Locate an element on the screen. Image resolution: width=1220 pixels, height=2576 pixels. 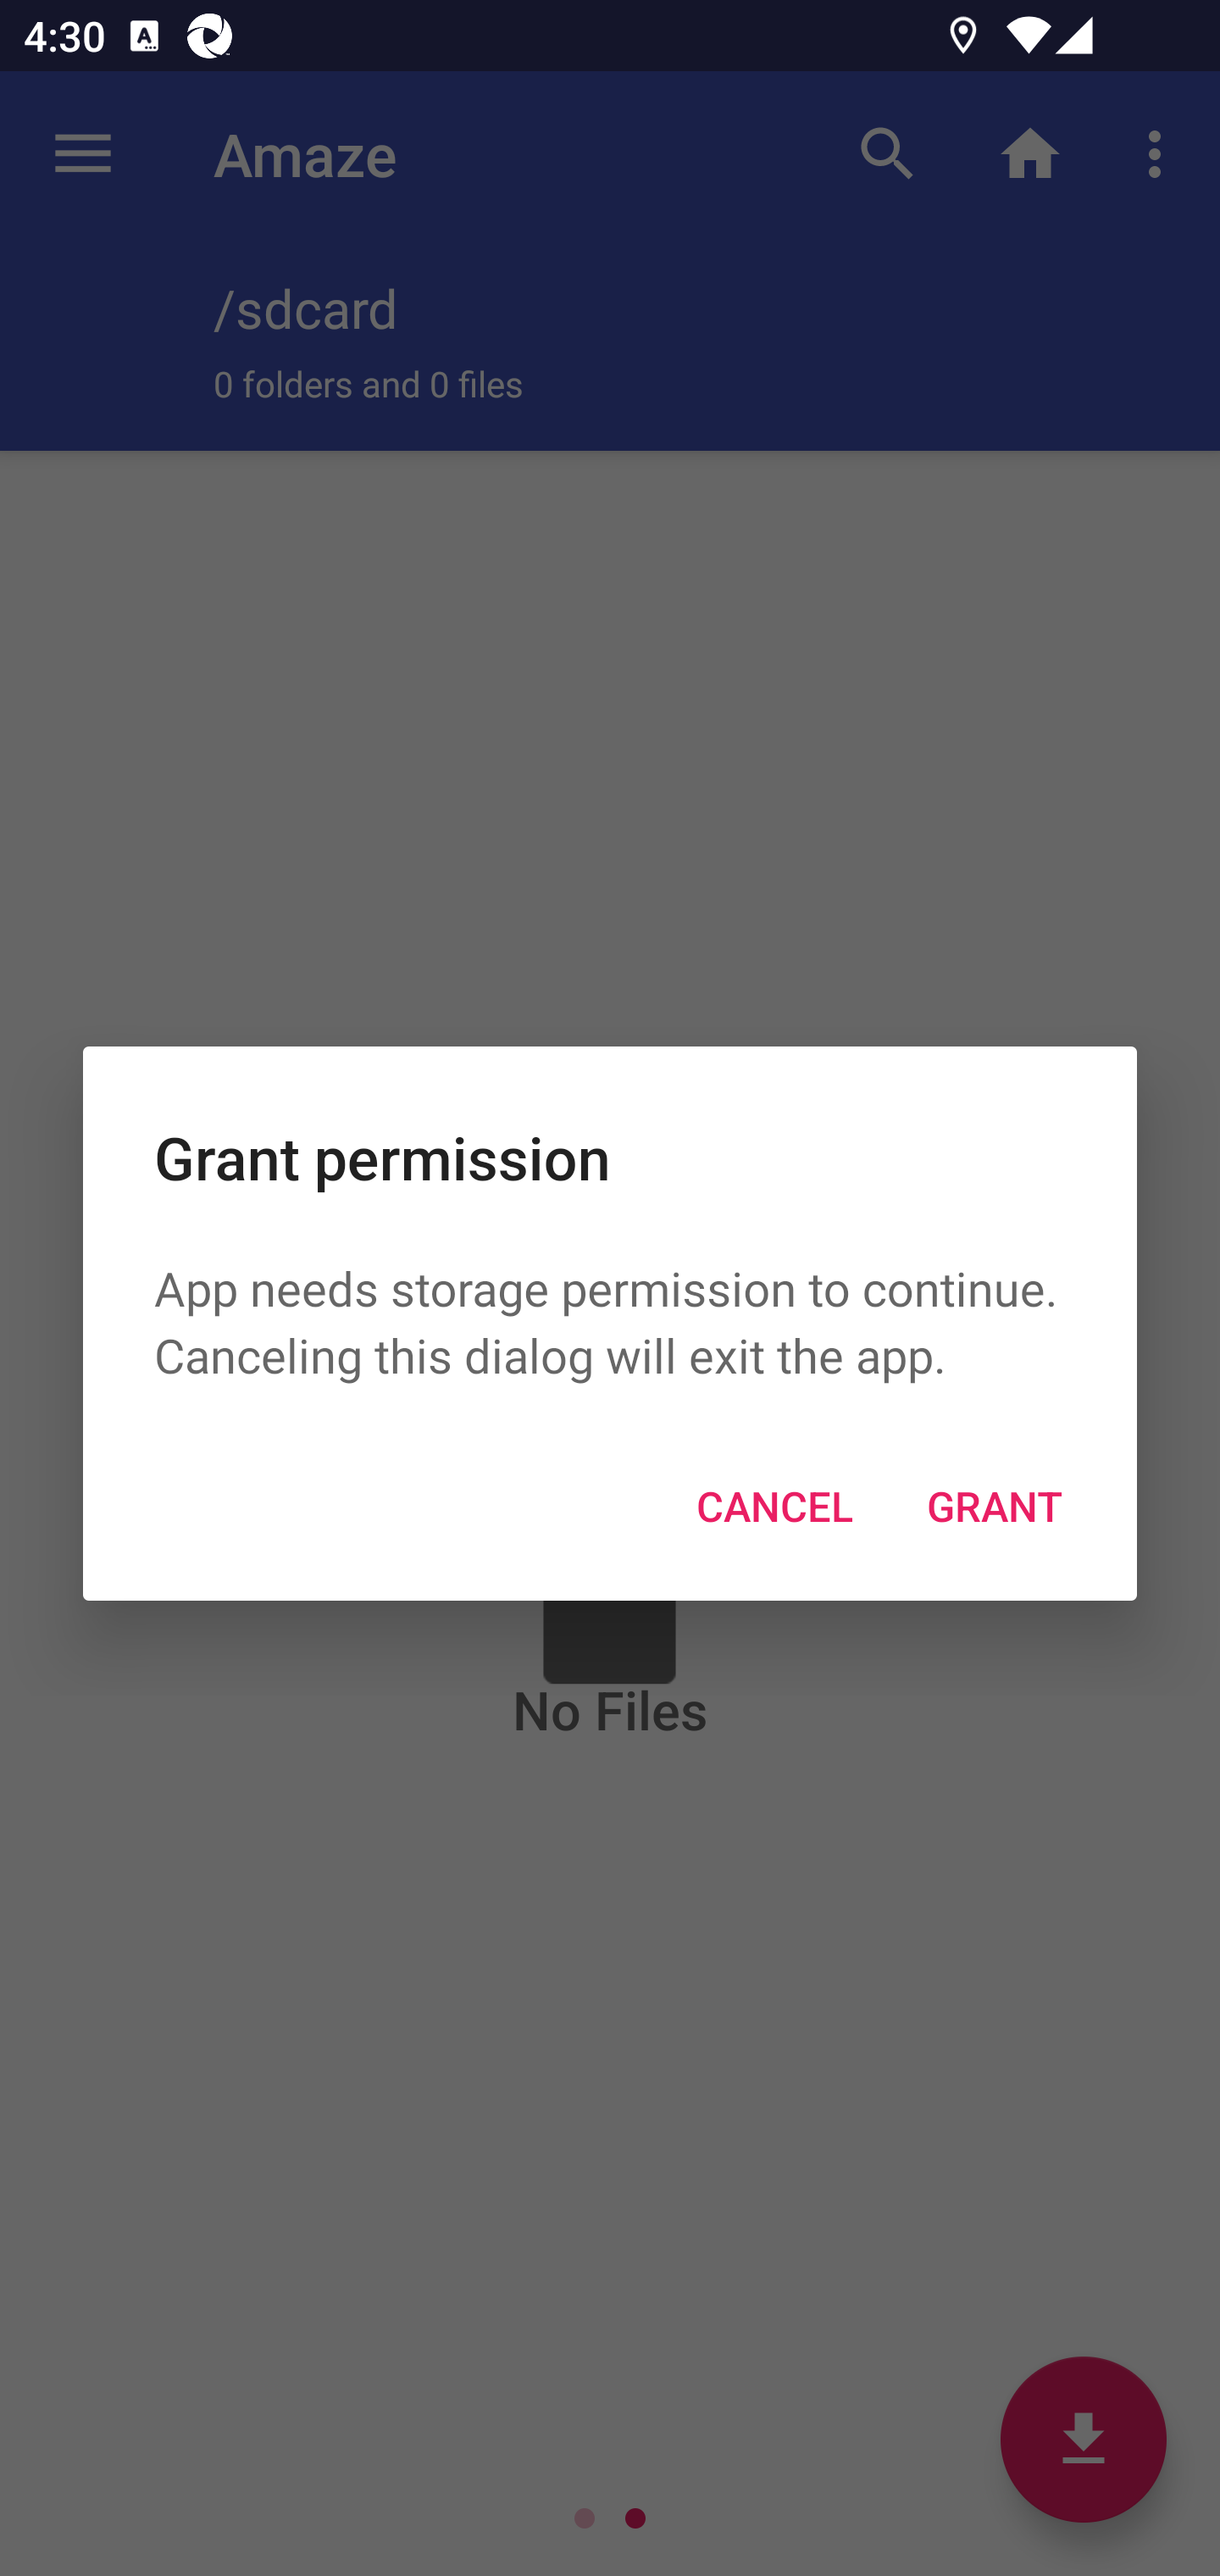
GRANT is located at coordinates (995, 1505).